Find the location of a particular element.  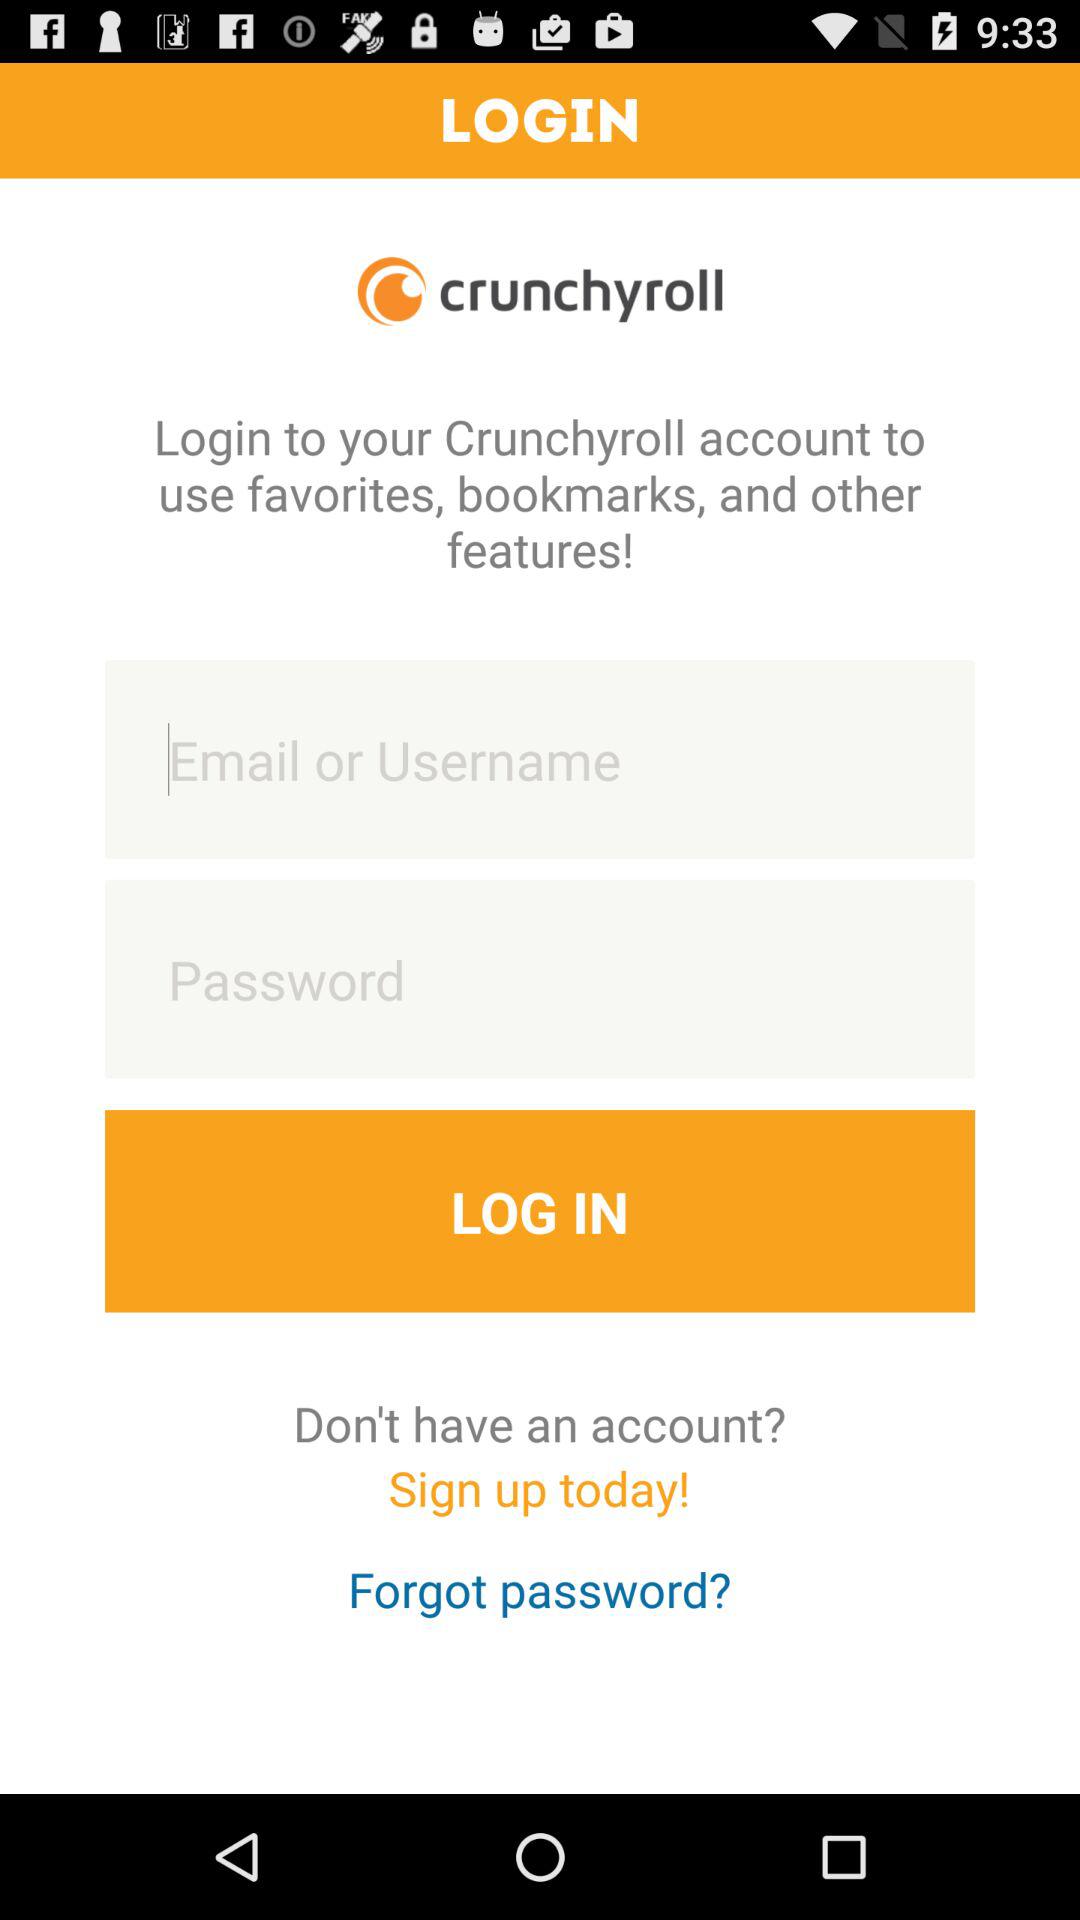

enter email or username is located at coordinates (540, 759).